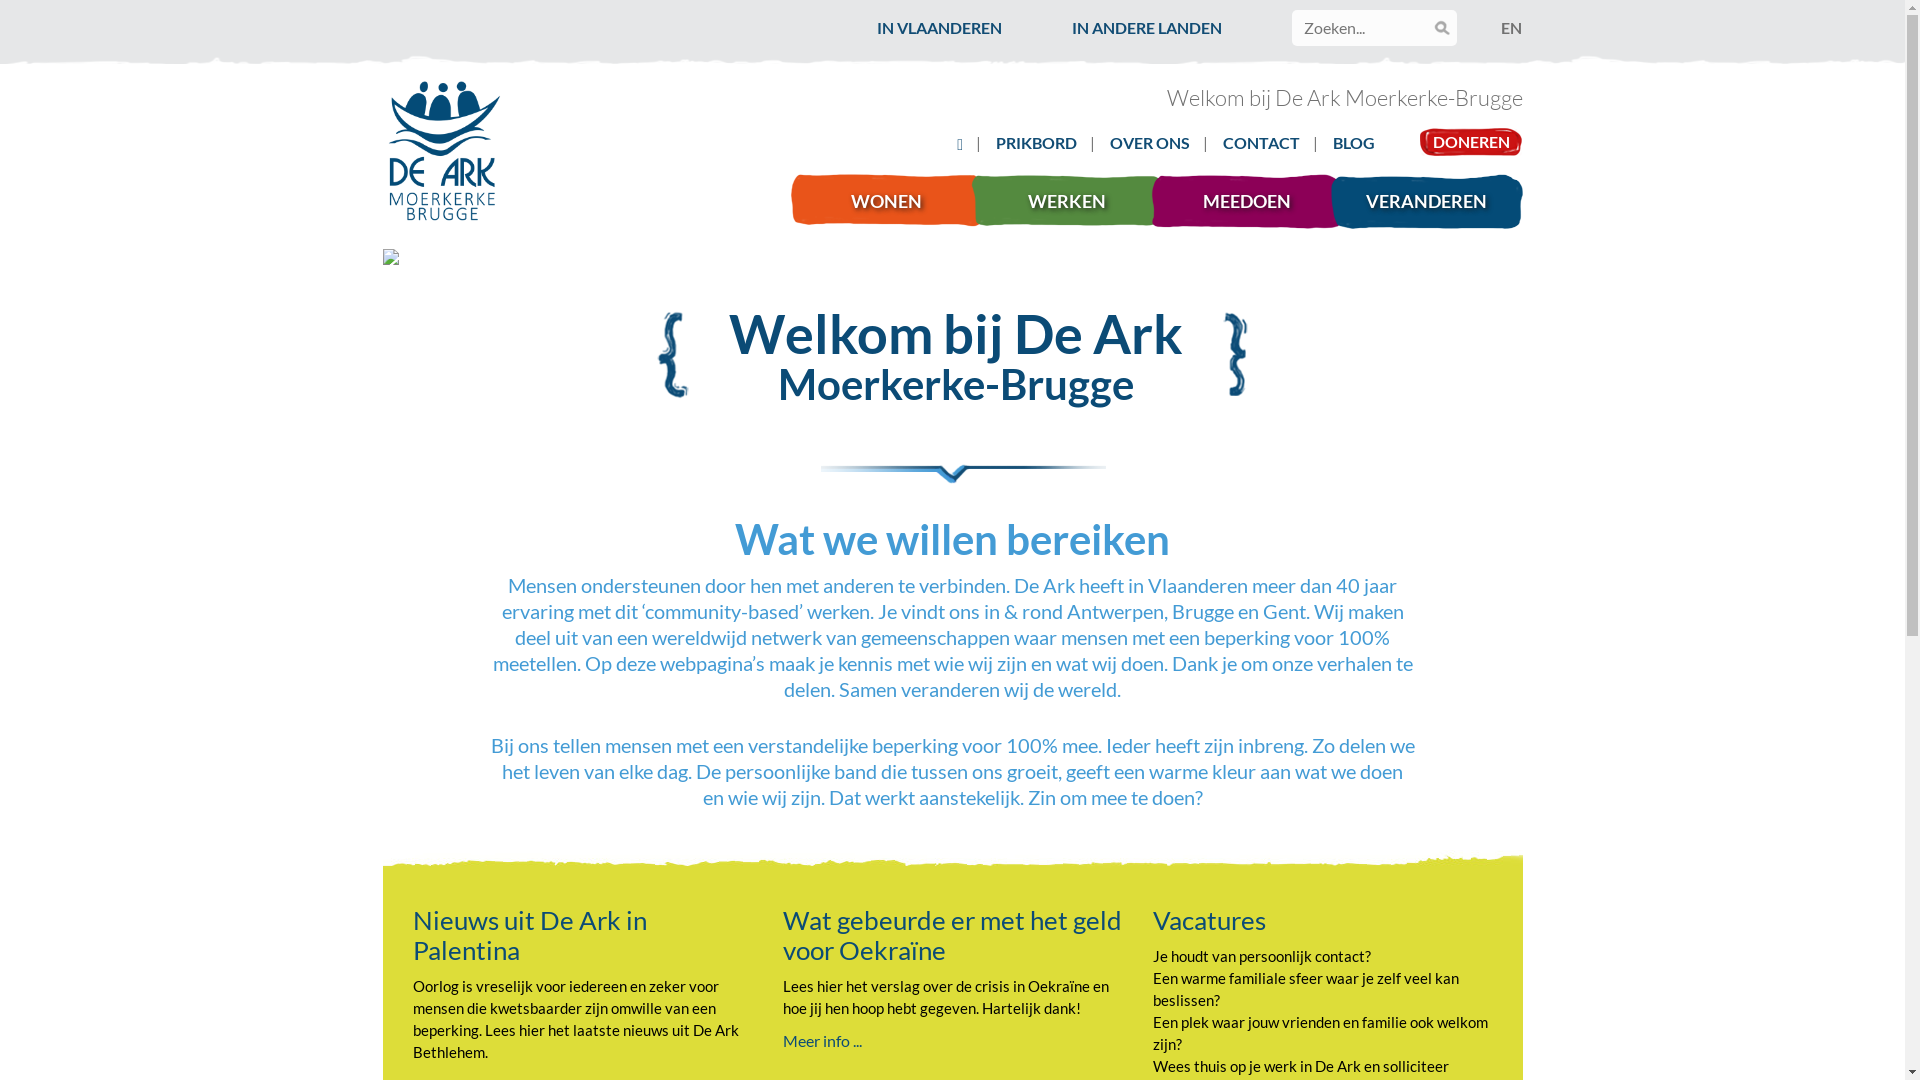 The width and height of the screenshot is (1920, 1080). I want to click on EN, so click(1512, 28).